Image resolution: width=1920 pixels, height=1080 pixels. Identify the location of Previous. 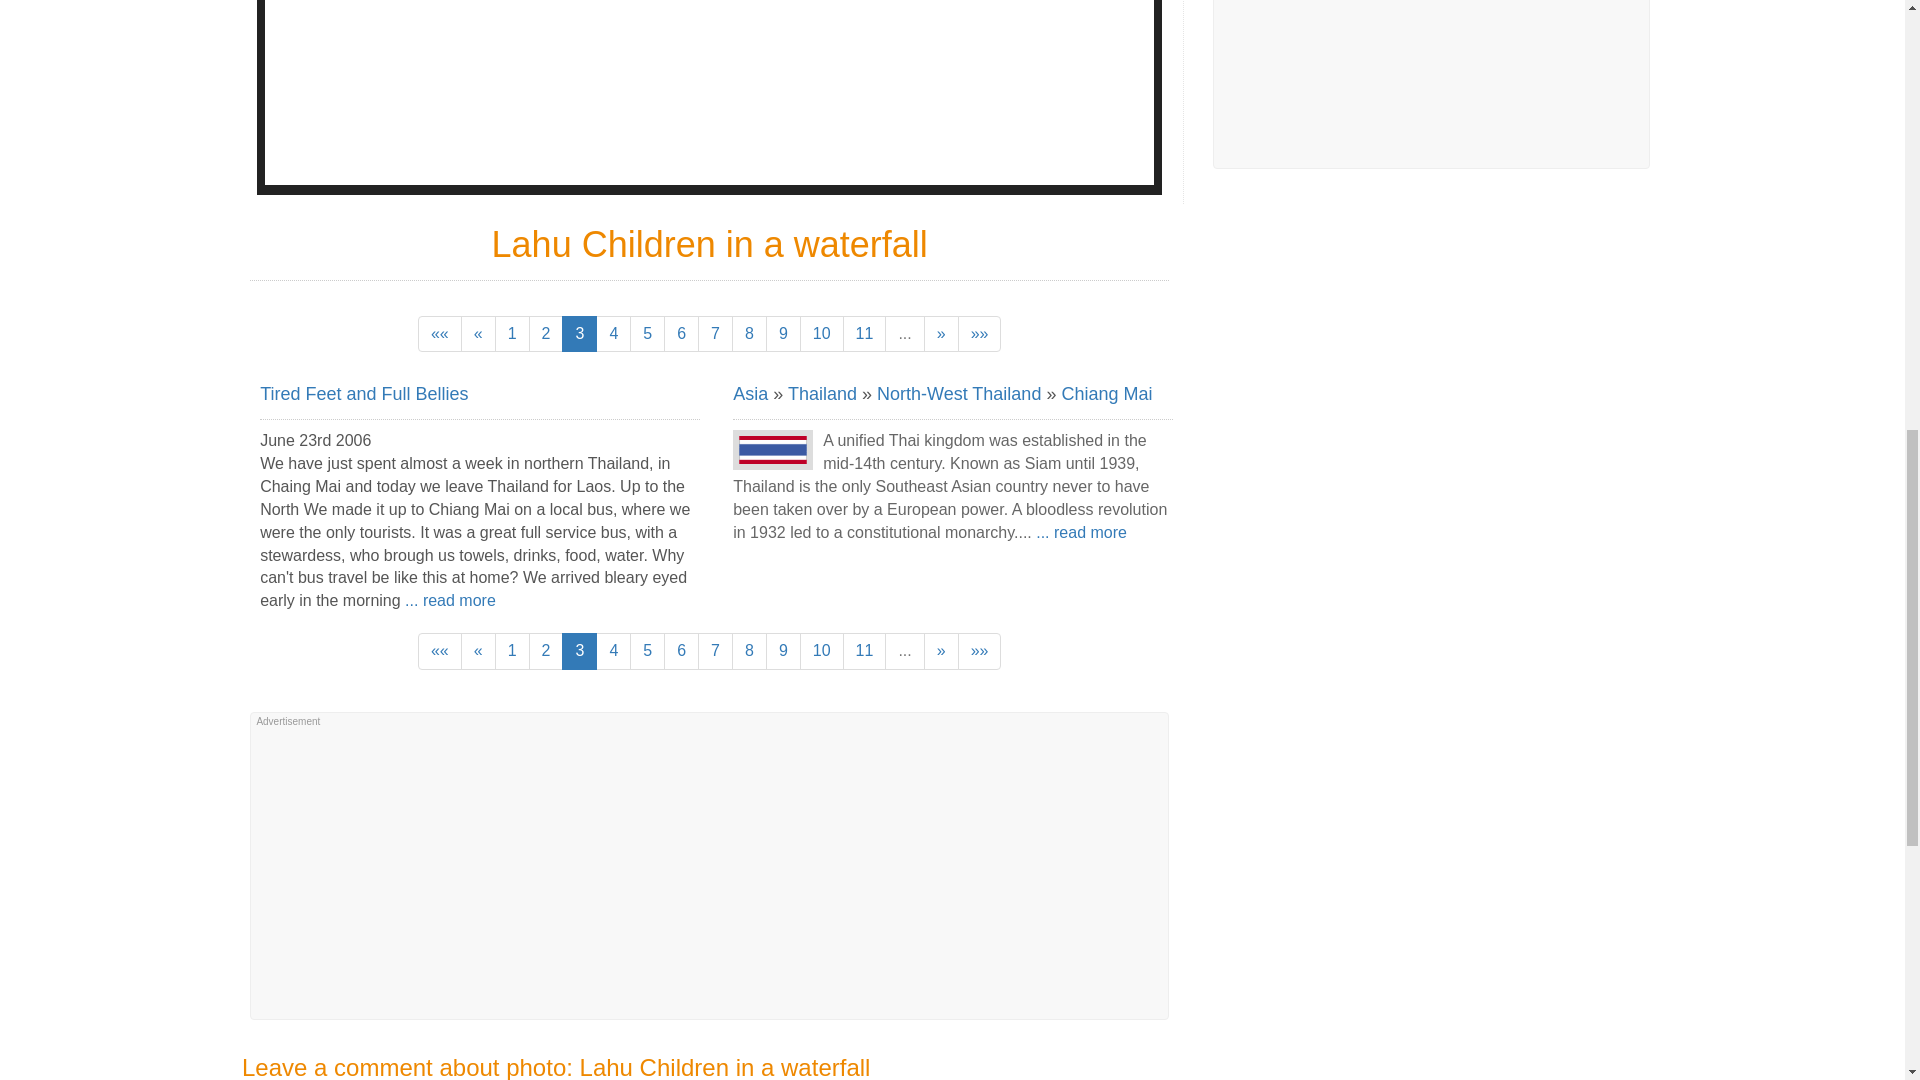
(478, 334).